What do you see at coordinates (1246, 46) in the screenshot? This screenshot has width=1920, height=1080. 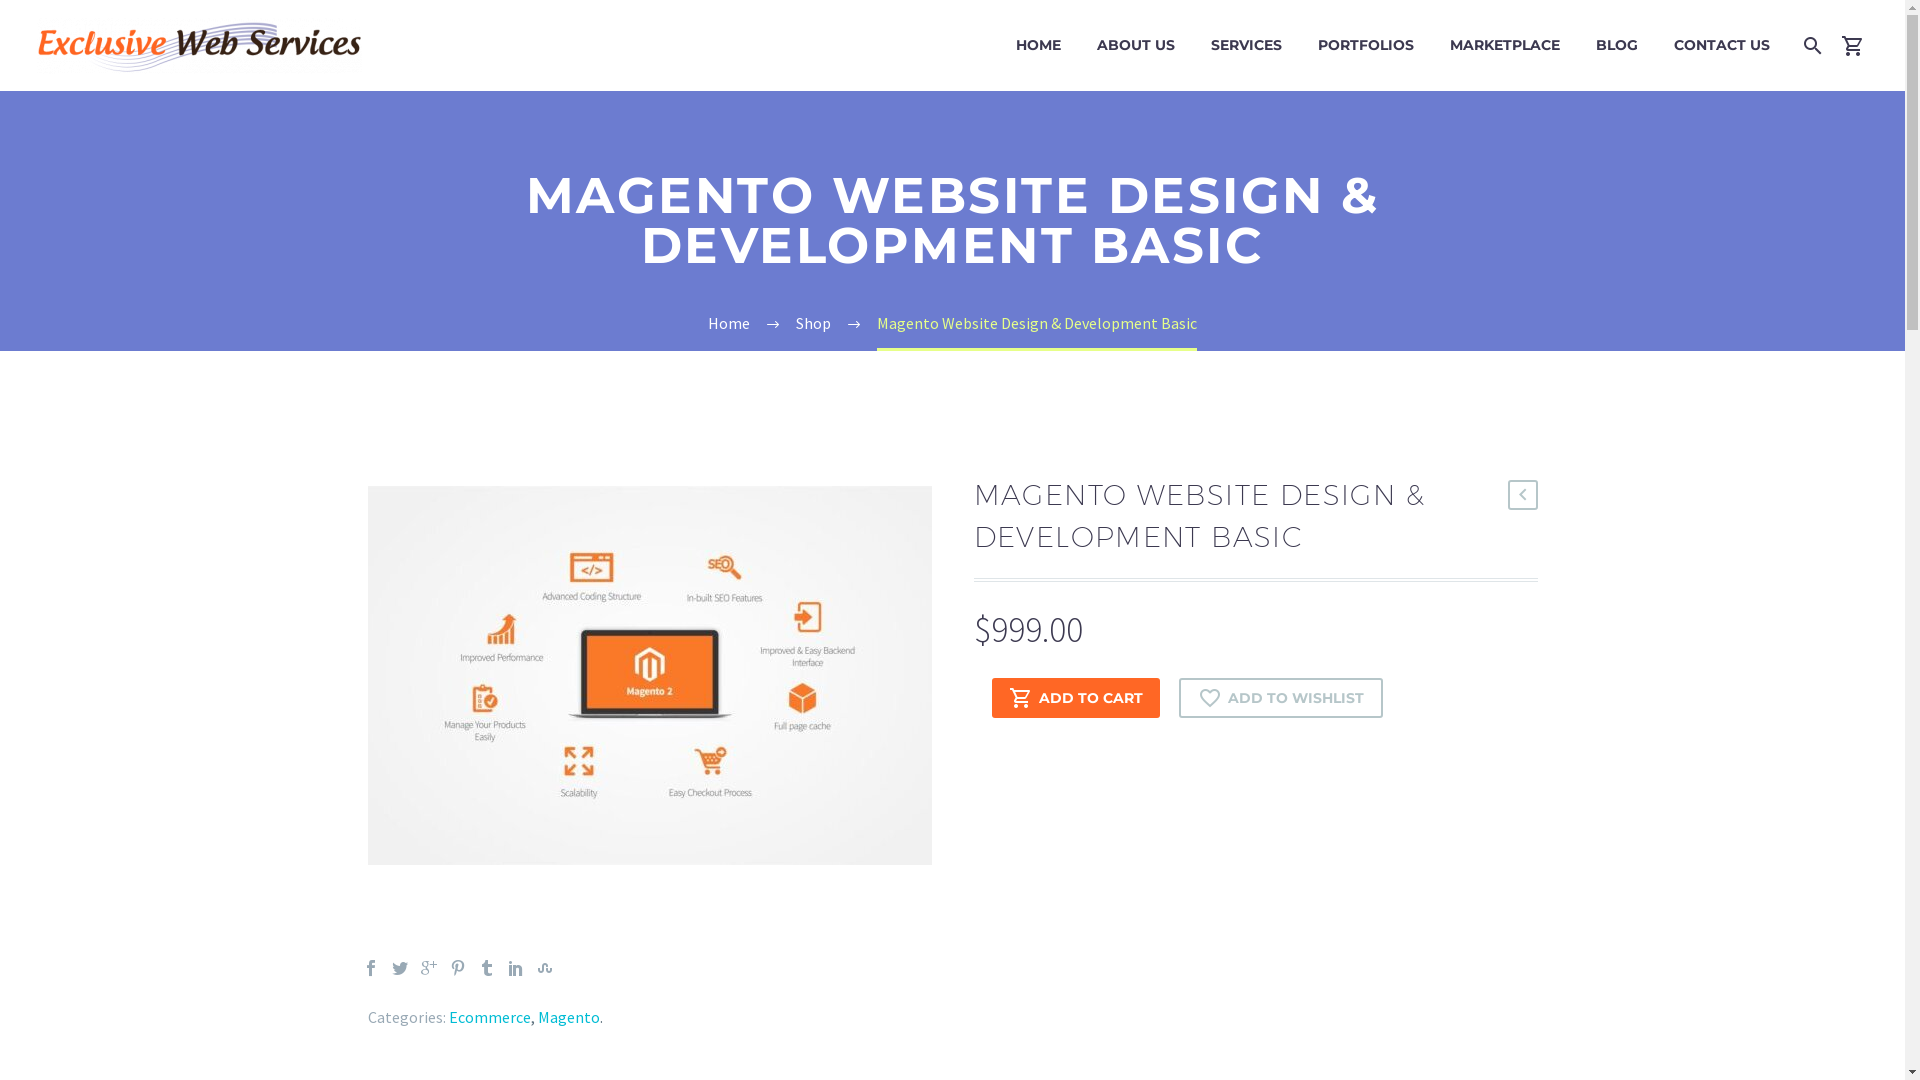 I see `SERVICES` at bounding box center [1246, 46].